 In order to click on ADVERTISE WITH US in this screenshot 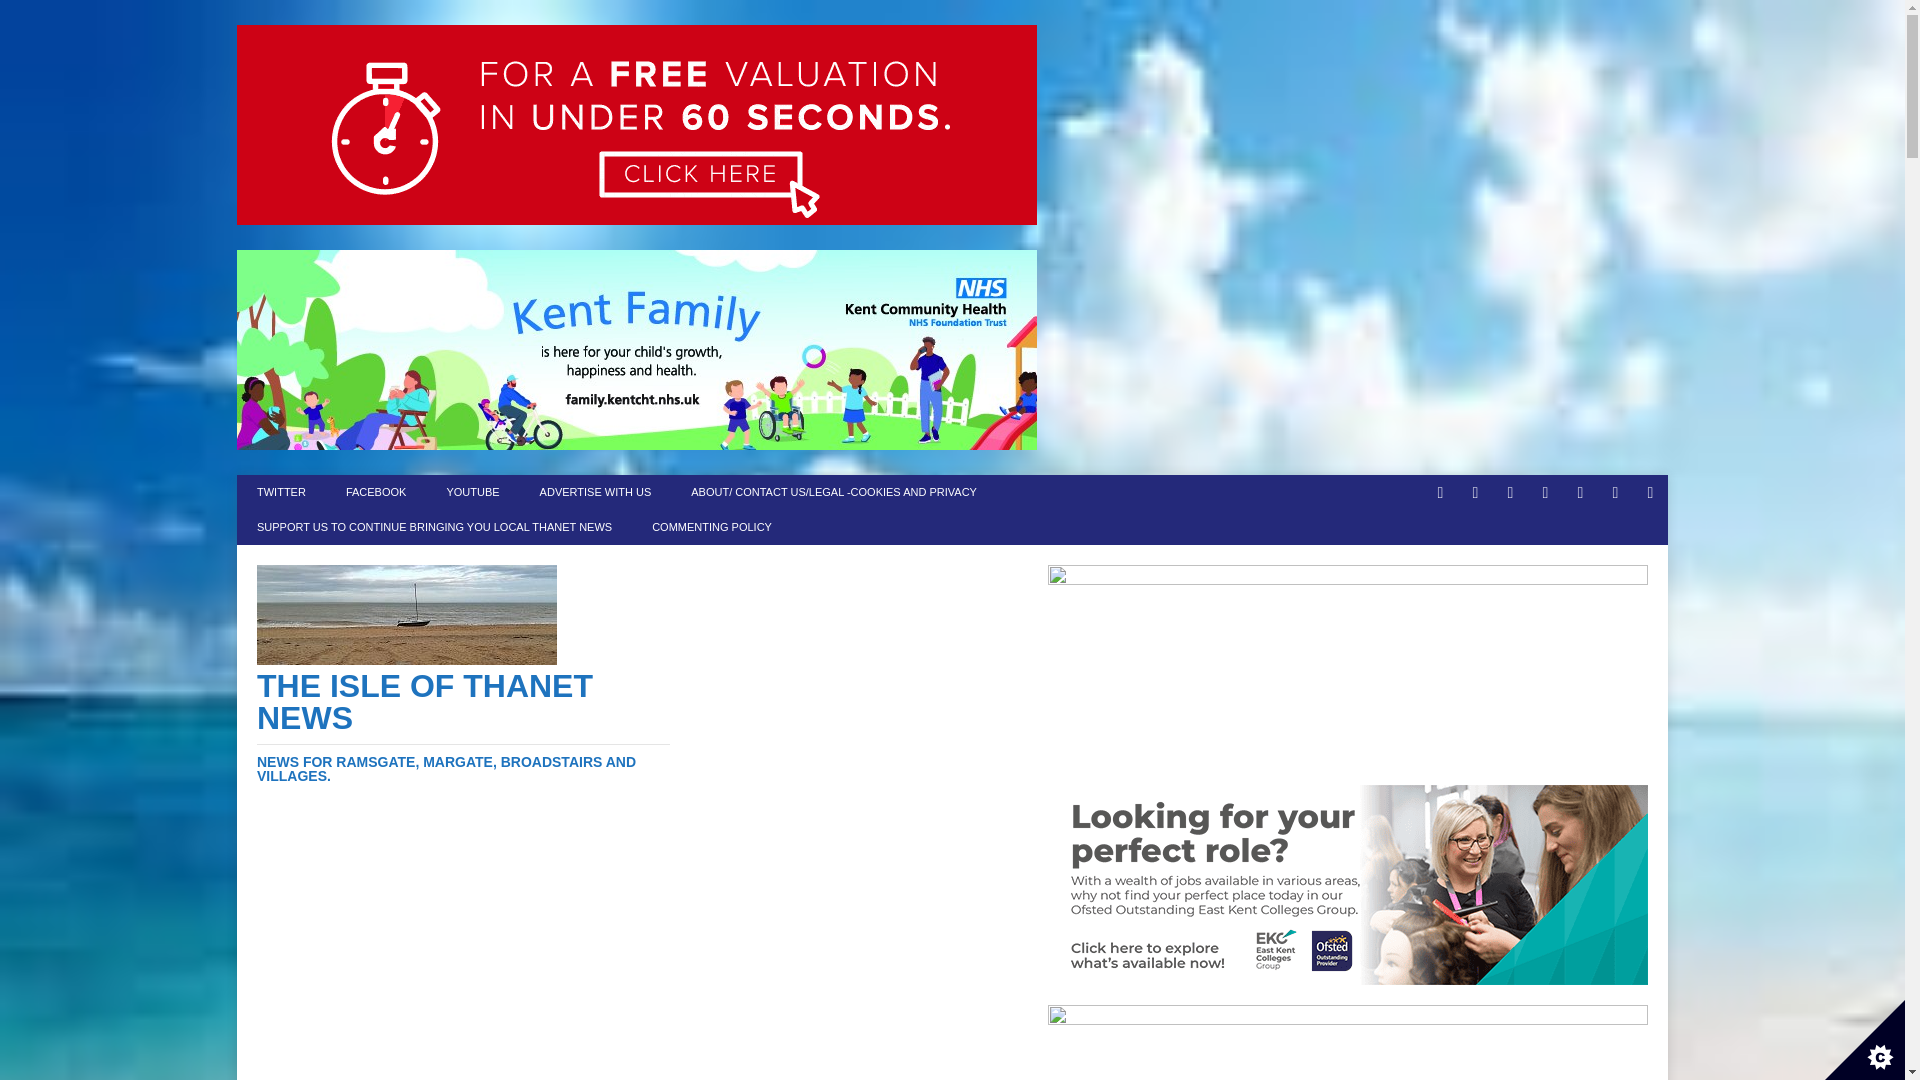, I will do `click(596, 492)`.